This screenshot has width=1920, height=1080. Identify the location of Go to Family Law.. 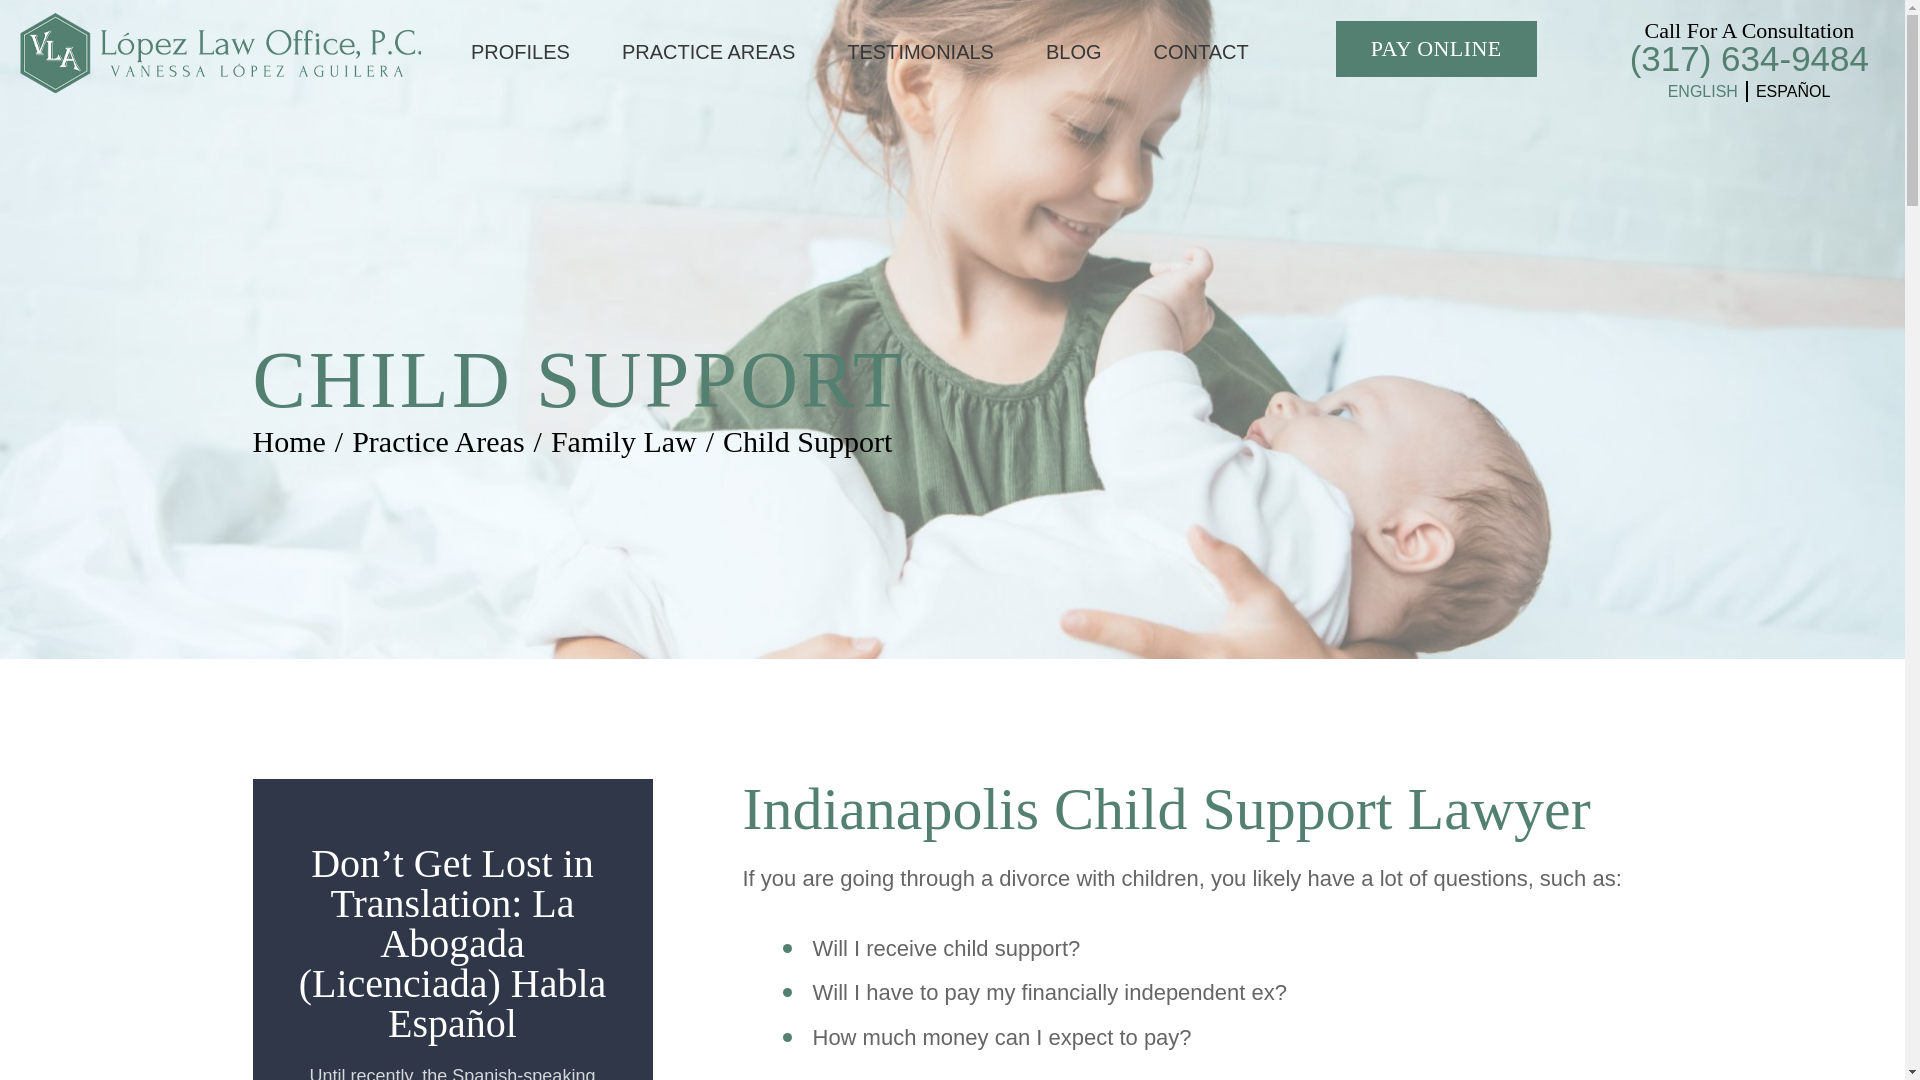
(624, 441).